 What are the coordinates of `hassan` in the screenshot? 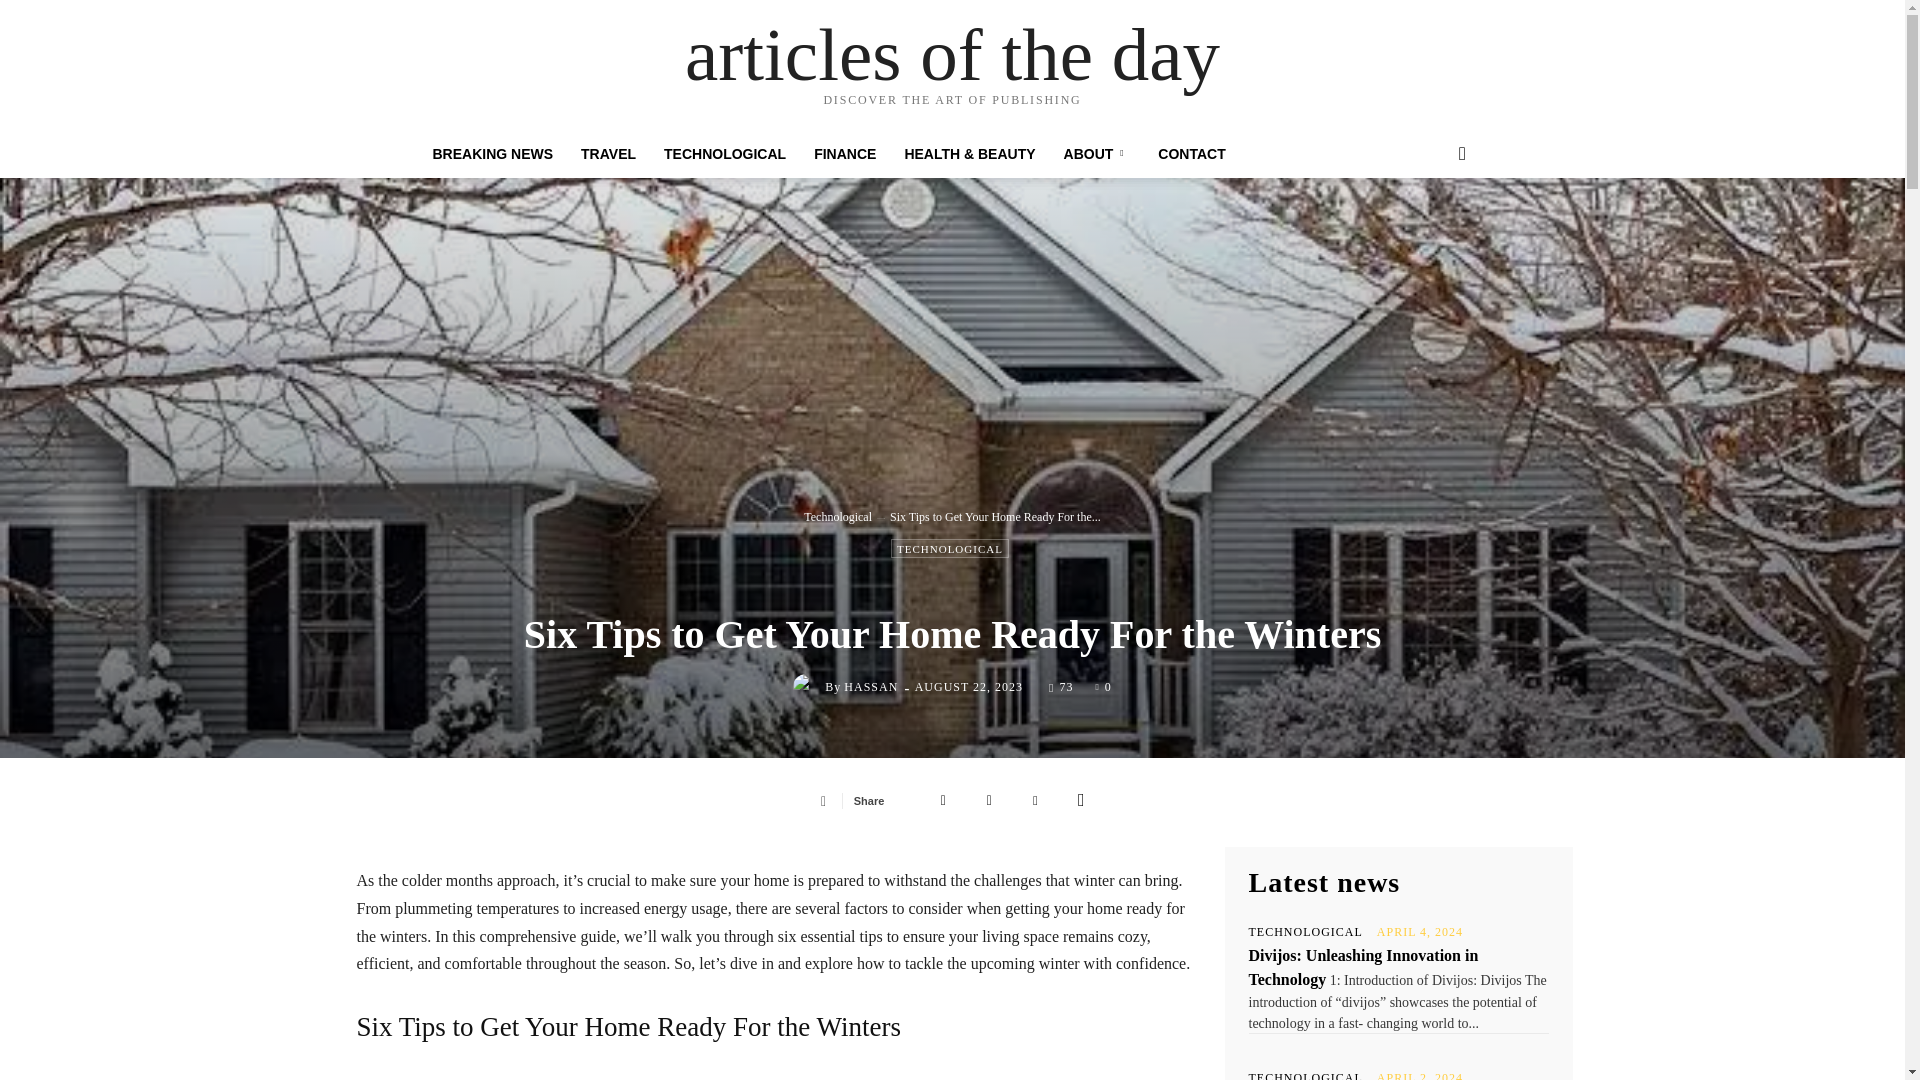 It's located at (808, 686).